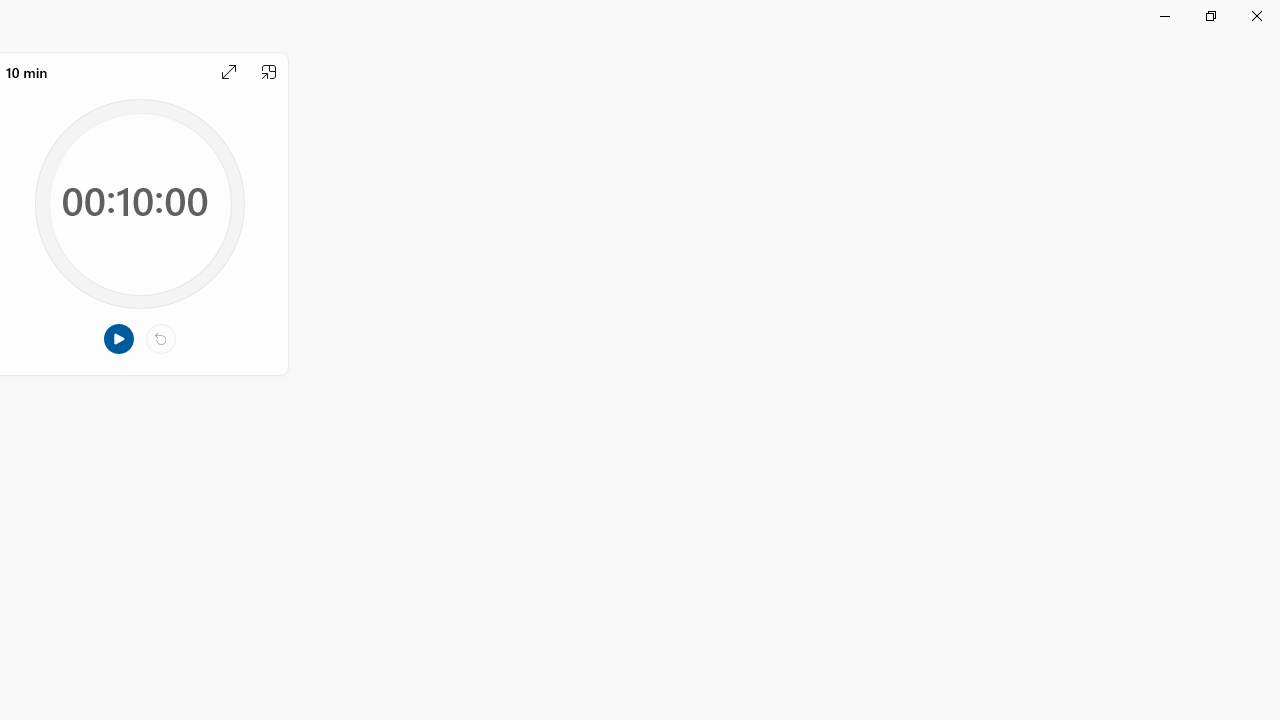 Image resolution: width=1280 pixels, height=720 pixels. Describe the element at coordinates (269, 72) in the screenshot. I see `Keep on top` at that location.